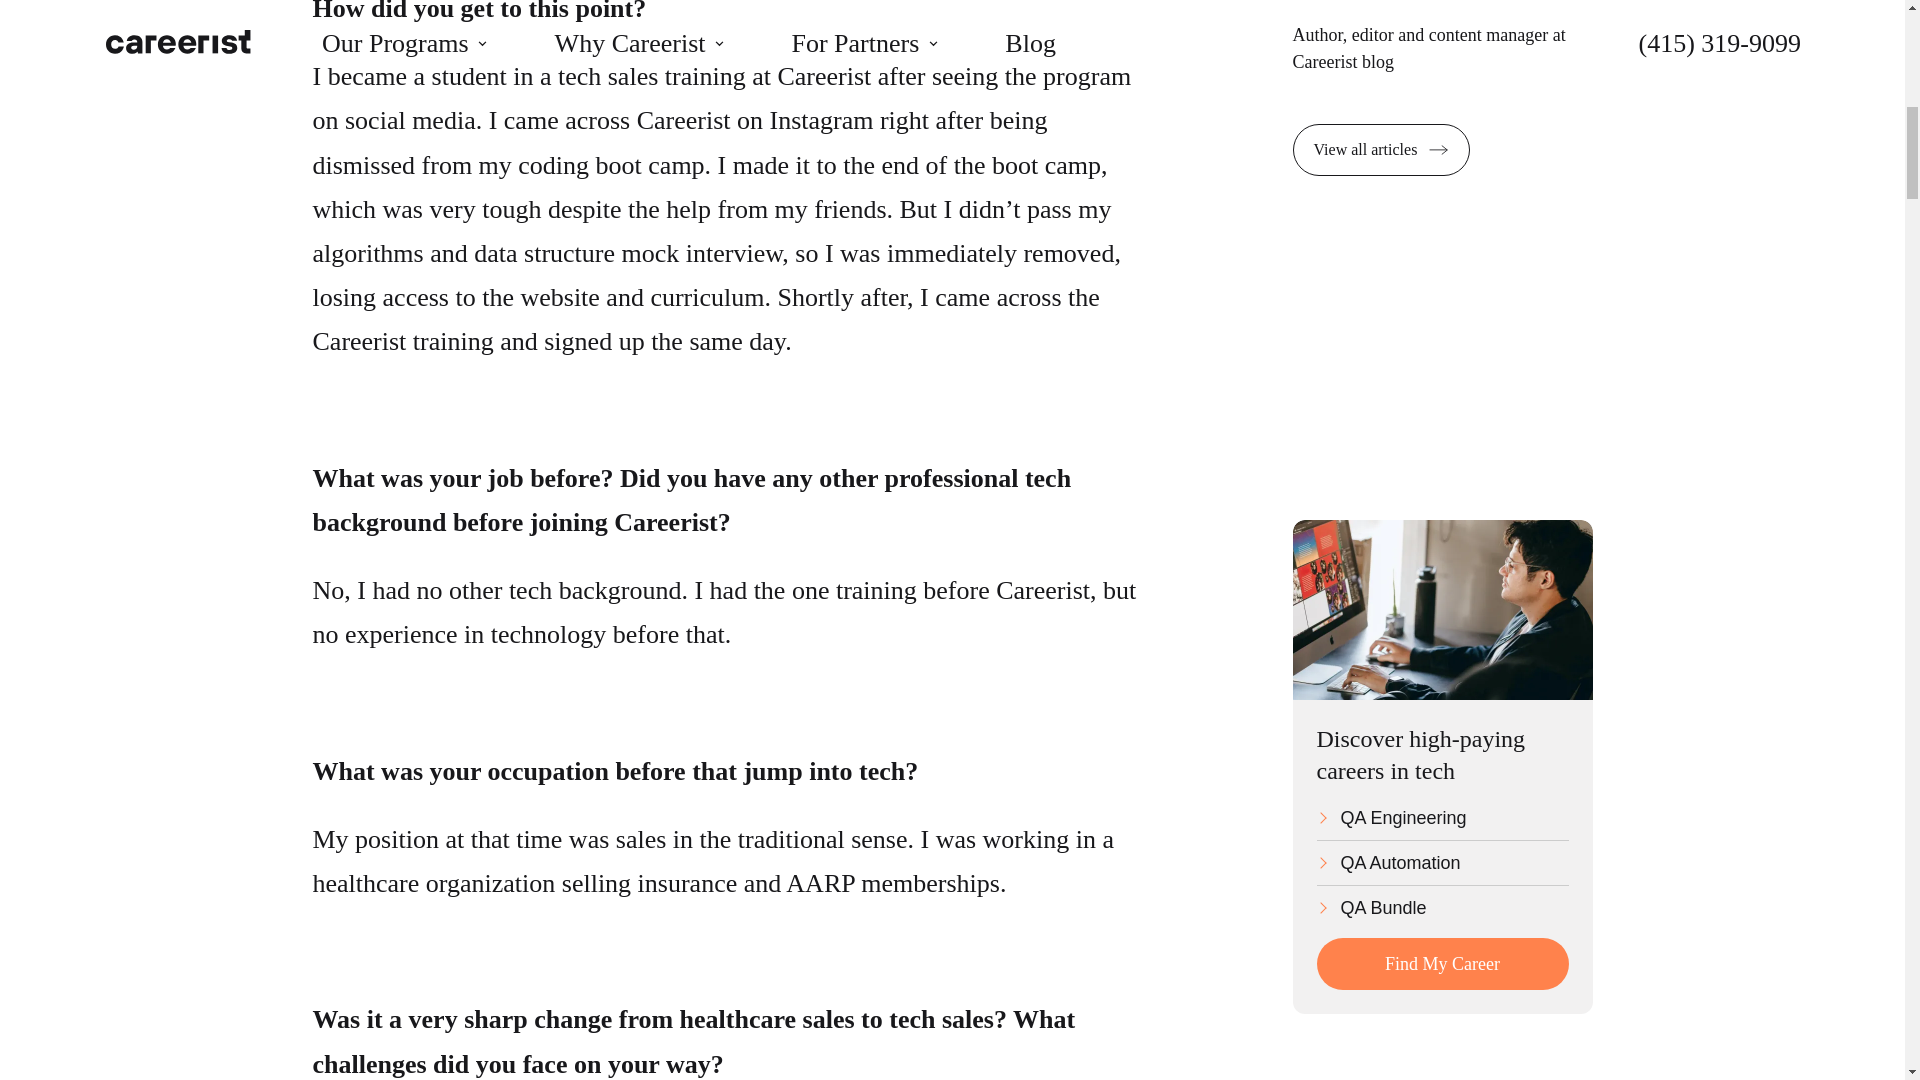 This screenshot has width=1920, height=1080. What do you see at coordinates (1442, 822) in the screenshot?
I see `QA Engineering` at bounding box center [1442, 822].